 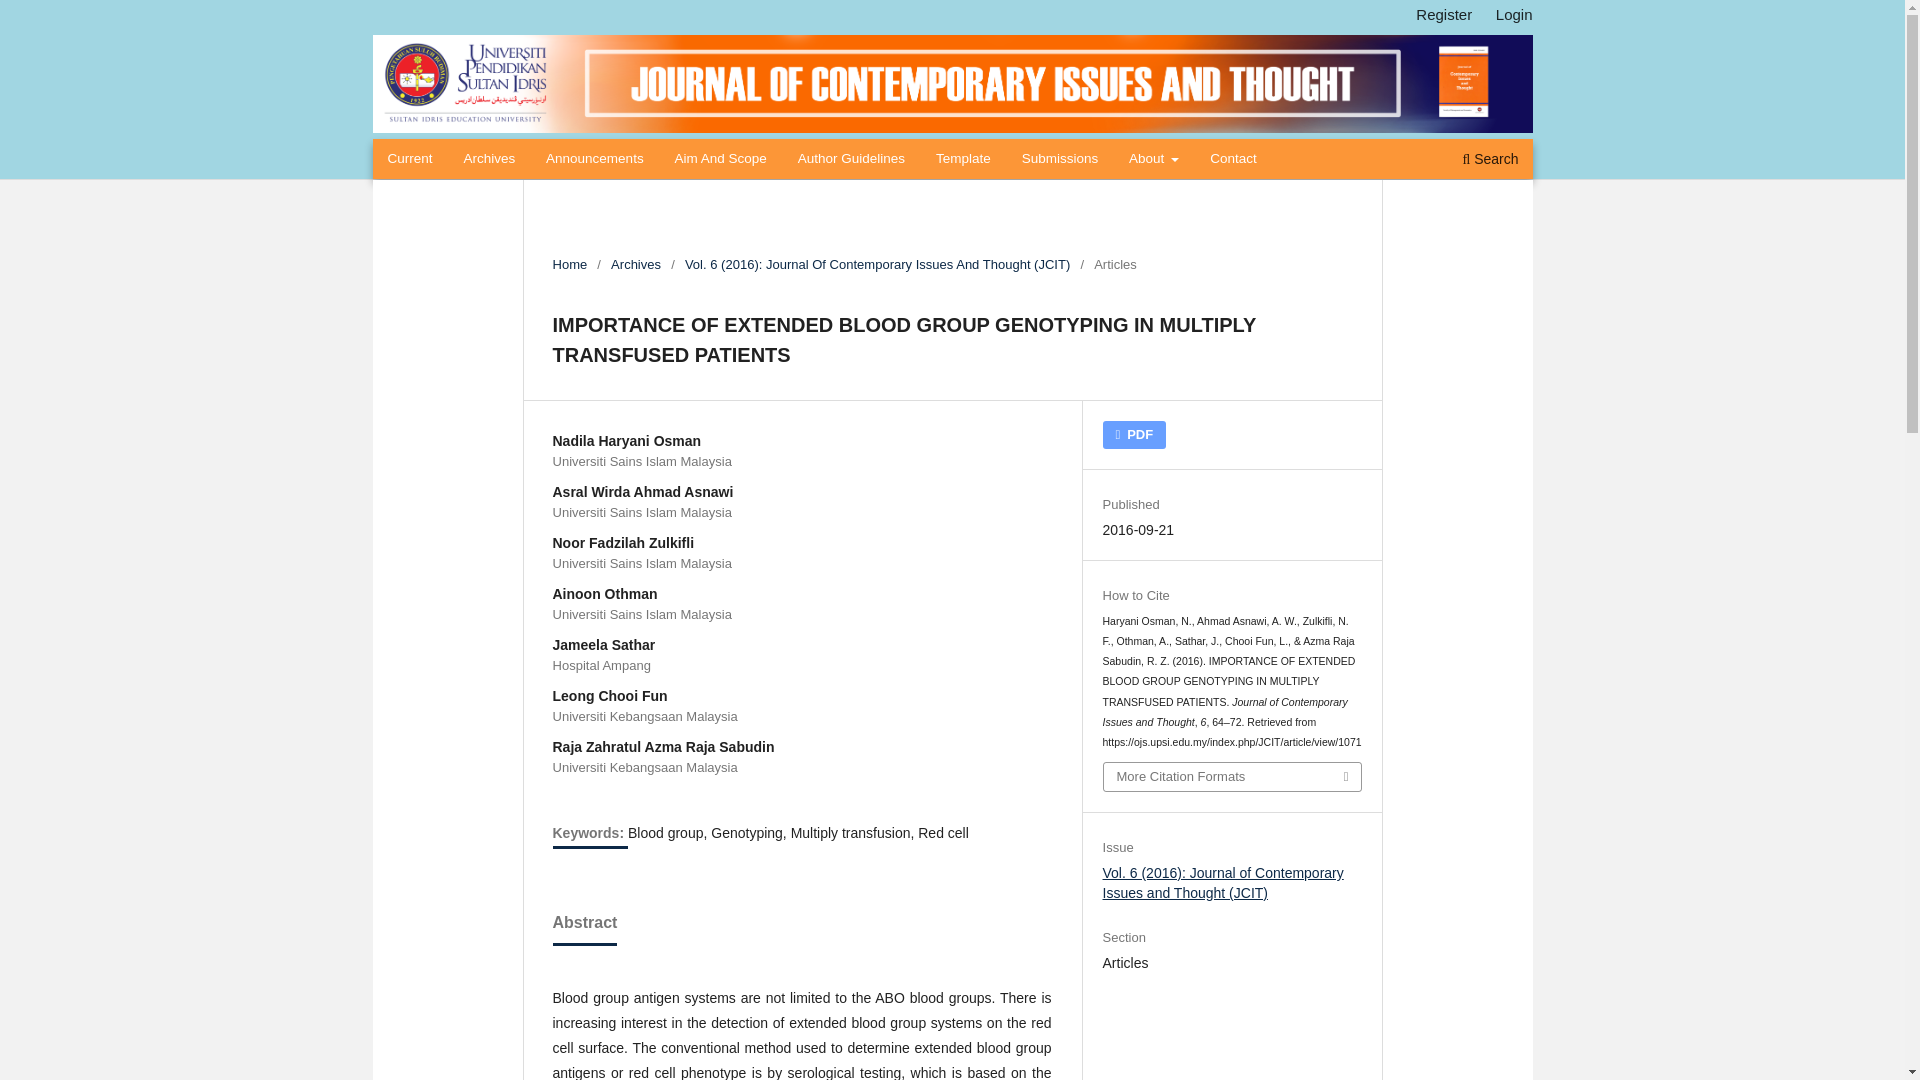 What do you see at coordinates (1444, 15) in the screenshot?
I see `Register` at bounding box center [1444, 15].